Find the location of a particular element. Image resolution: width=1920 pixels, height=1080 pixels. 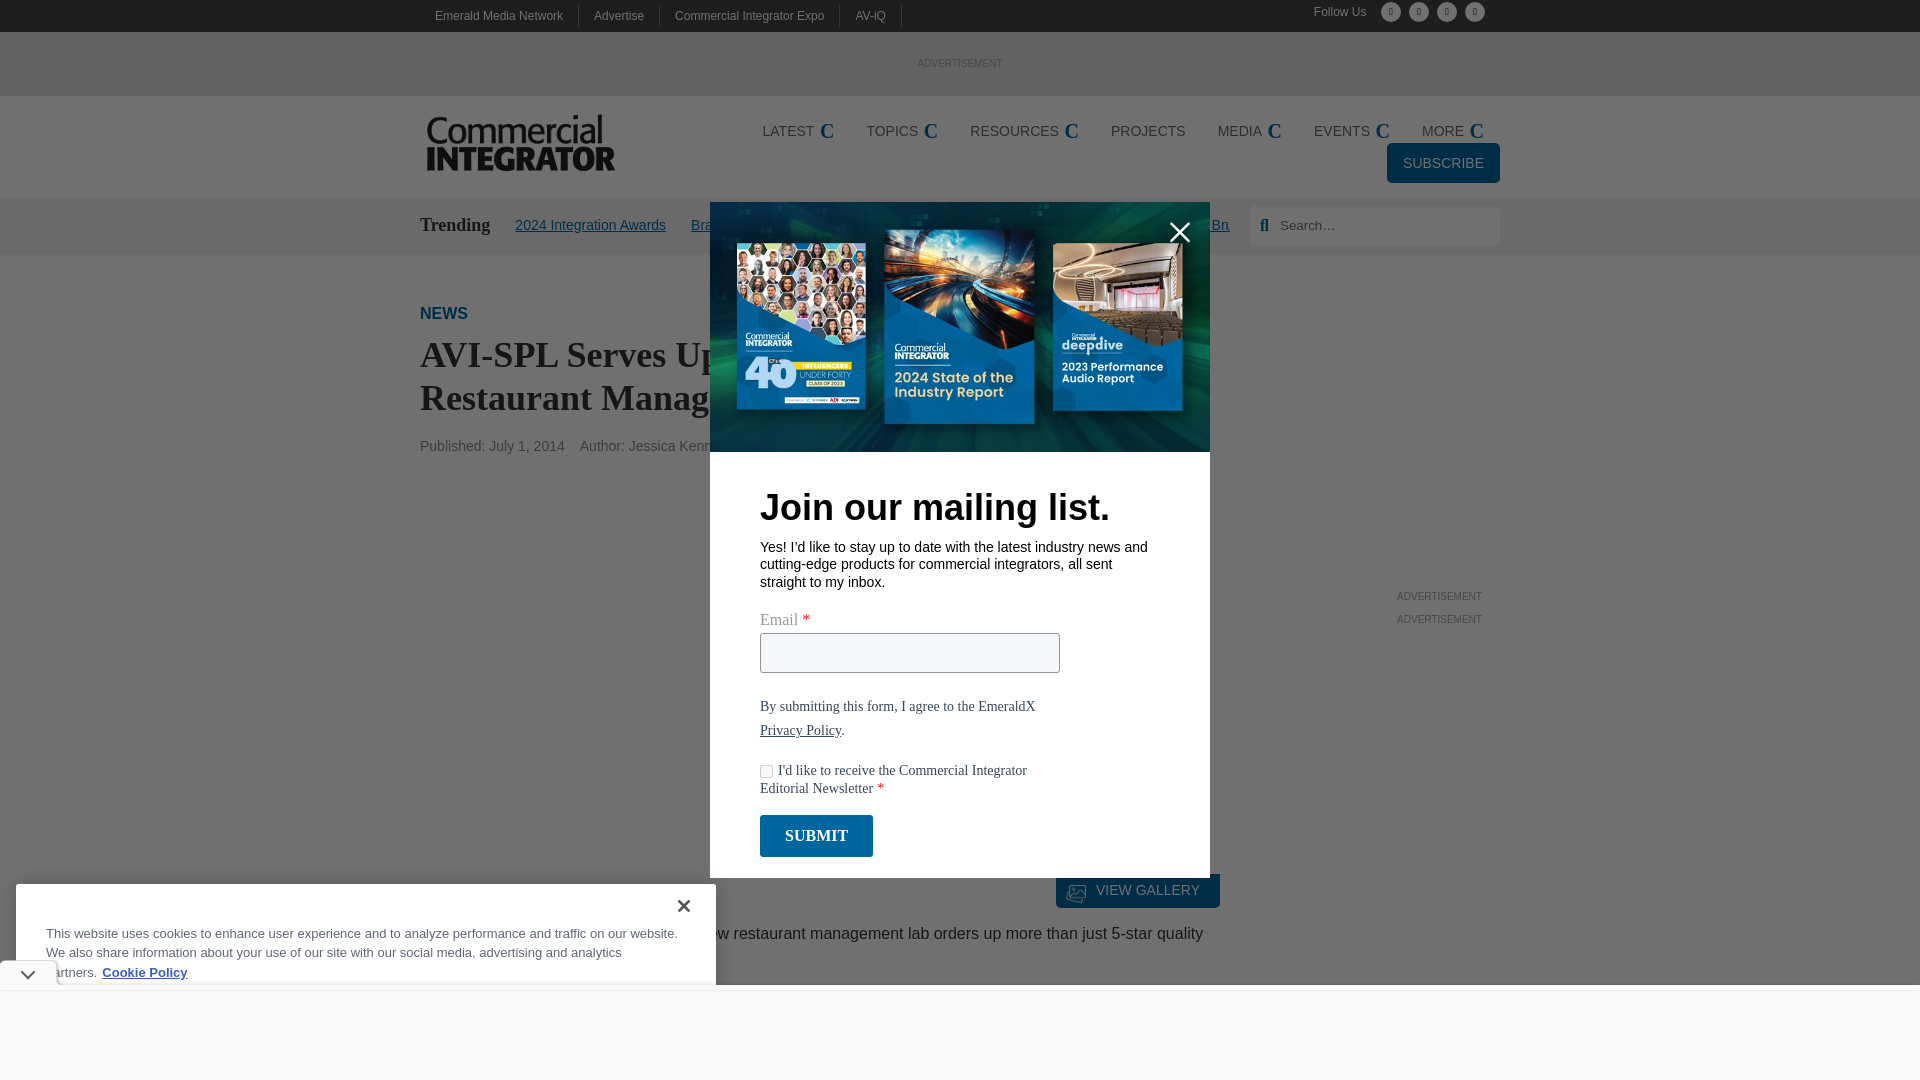

RESOURCES is located at coordinates (1024, 131).